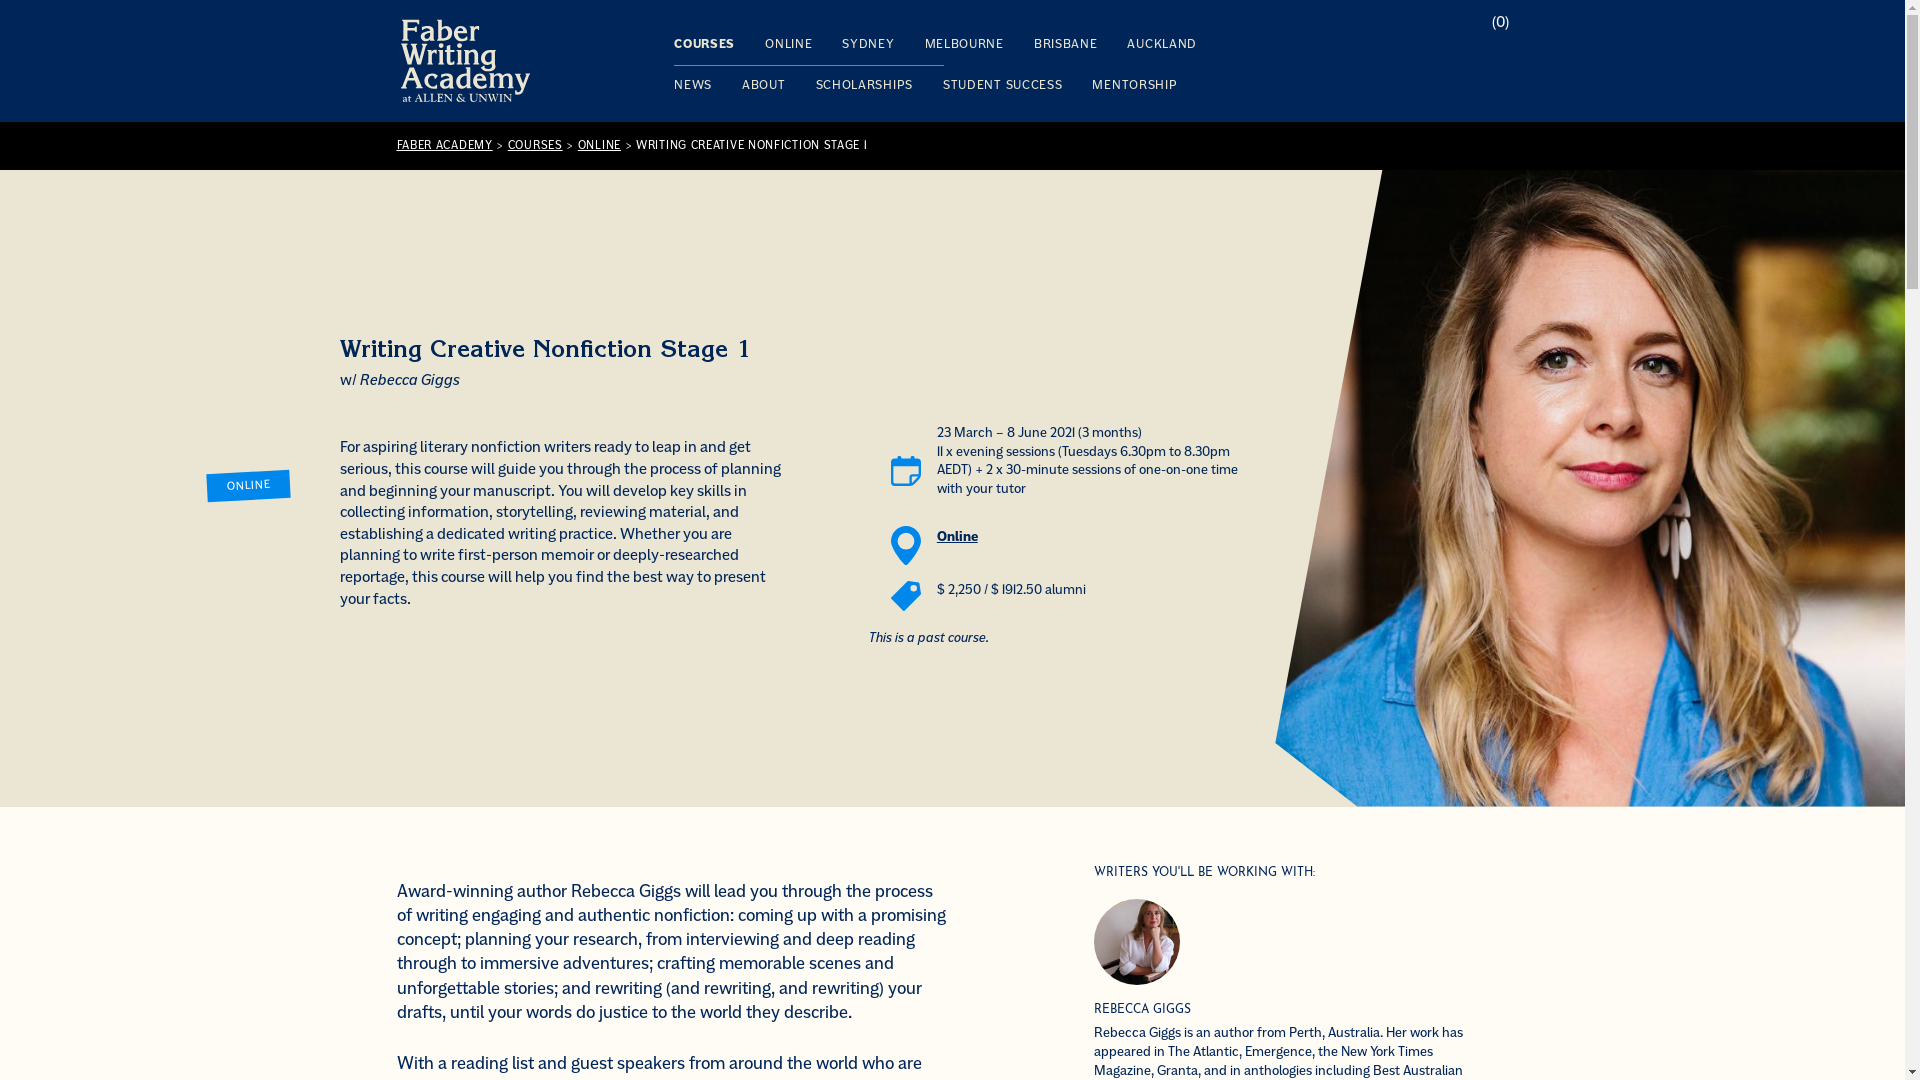 This screenshot has width=1920, height=1080. I want to click on FABER ACADEMY, so click(444, 146).